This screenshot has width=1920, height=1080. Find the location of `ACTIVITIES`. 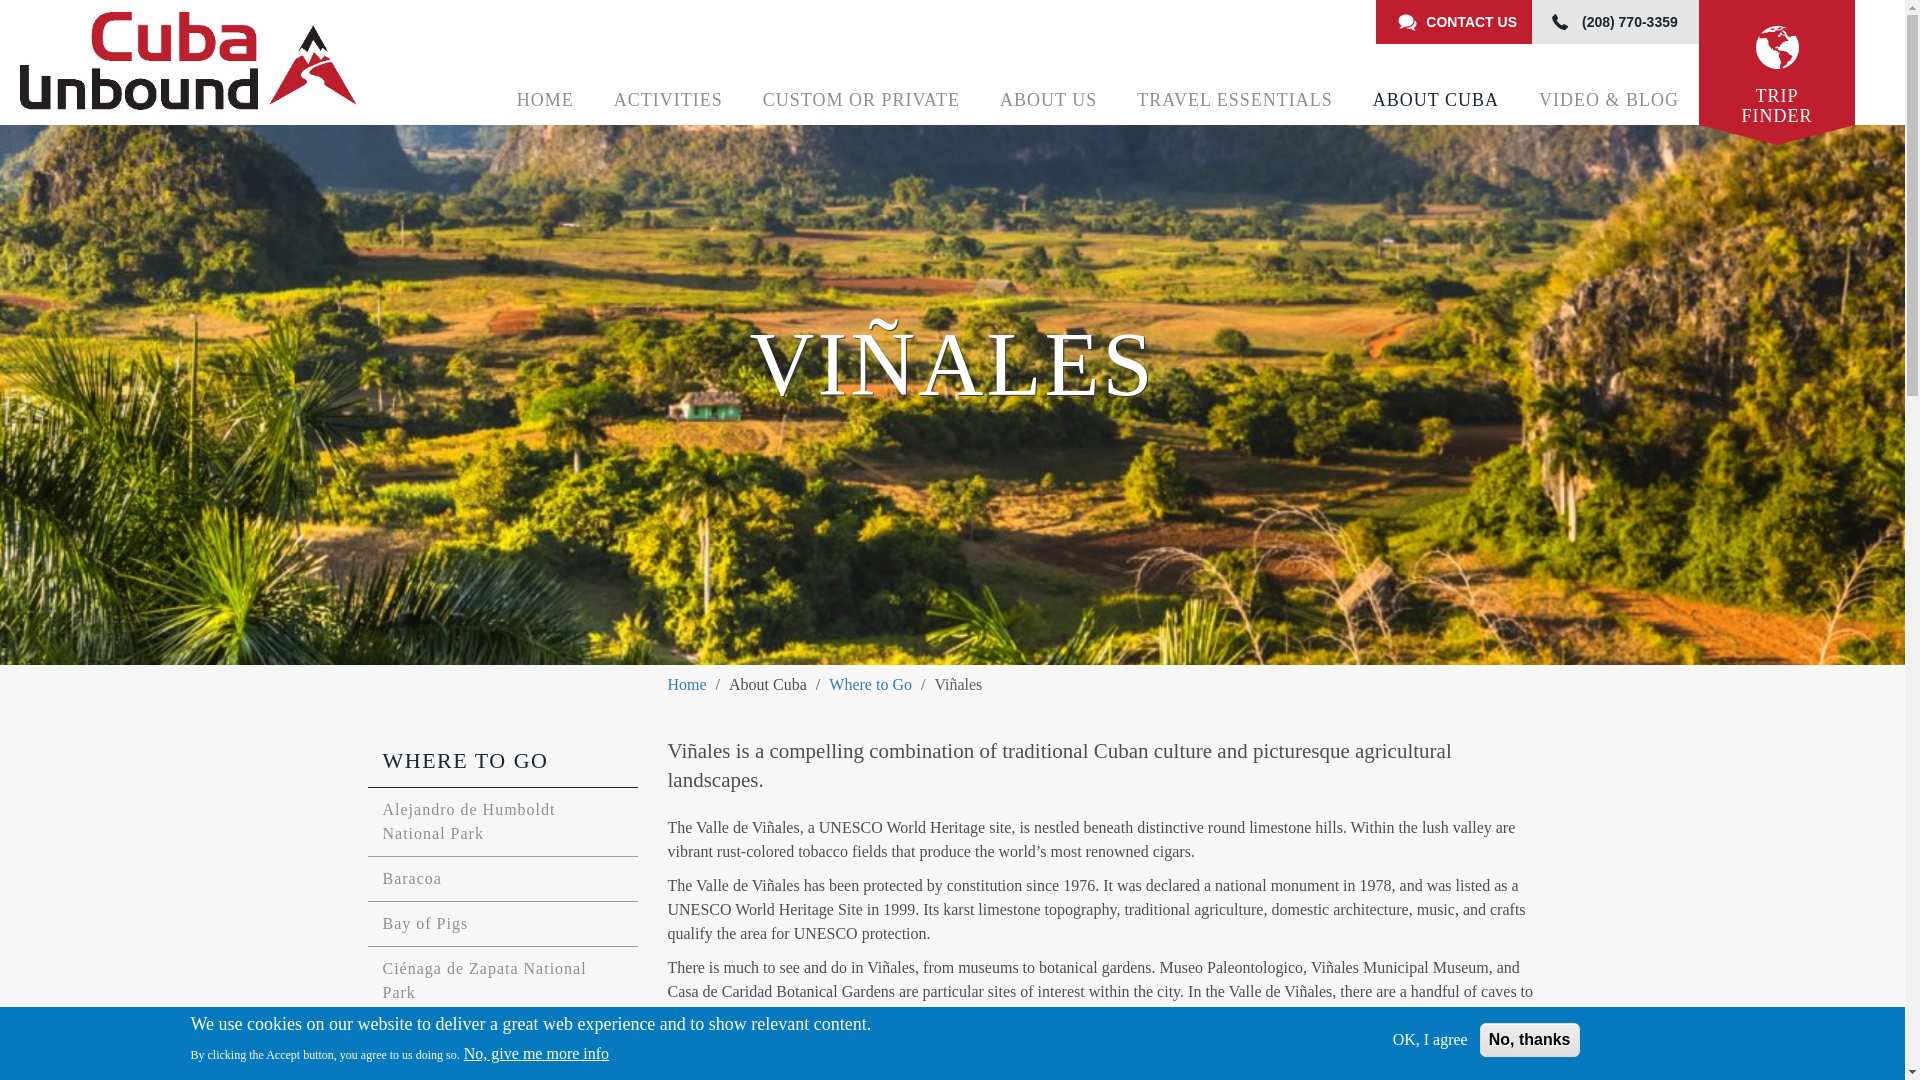

ACTIVITIES is located at coordinates (668, 100).